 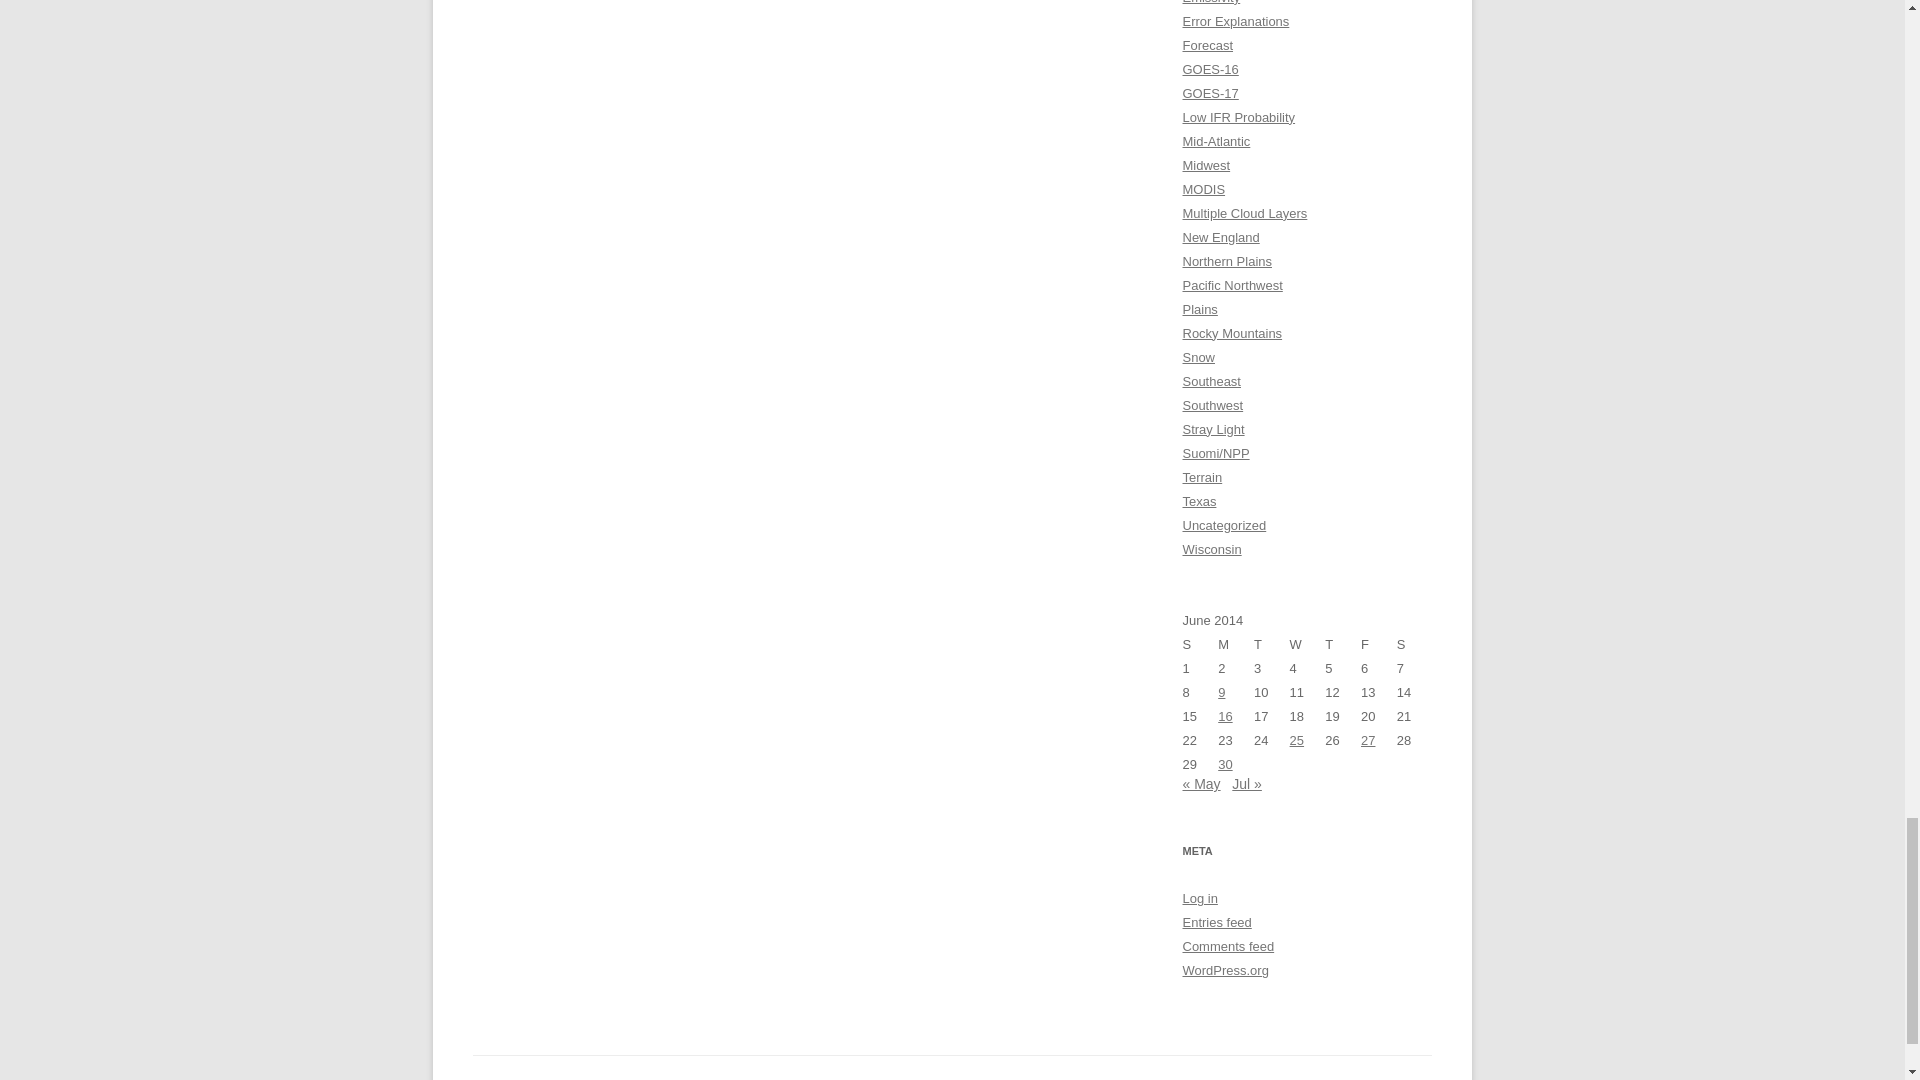 What do you see at coordinates (1342, 644) in the screenshot?
I see `Thursday` at bounding box center [1342, 644].